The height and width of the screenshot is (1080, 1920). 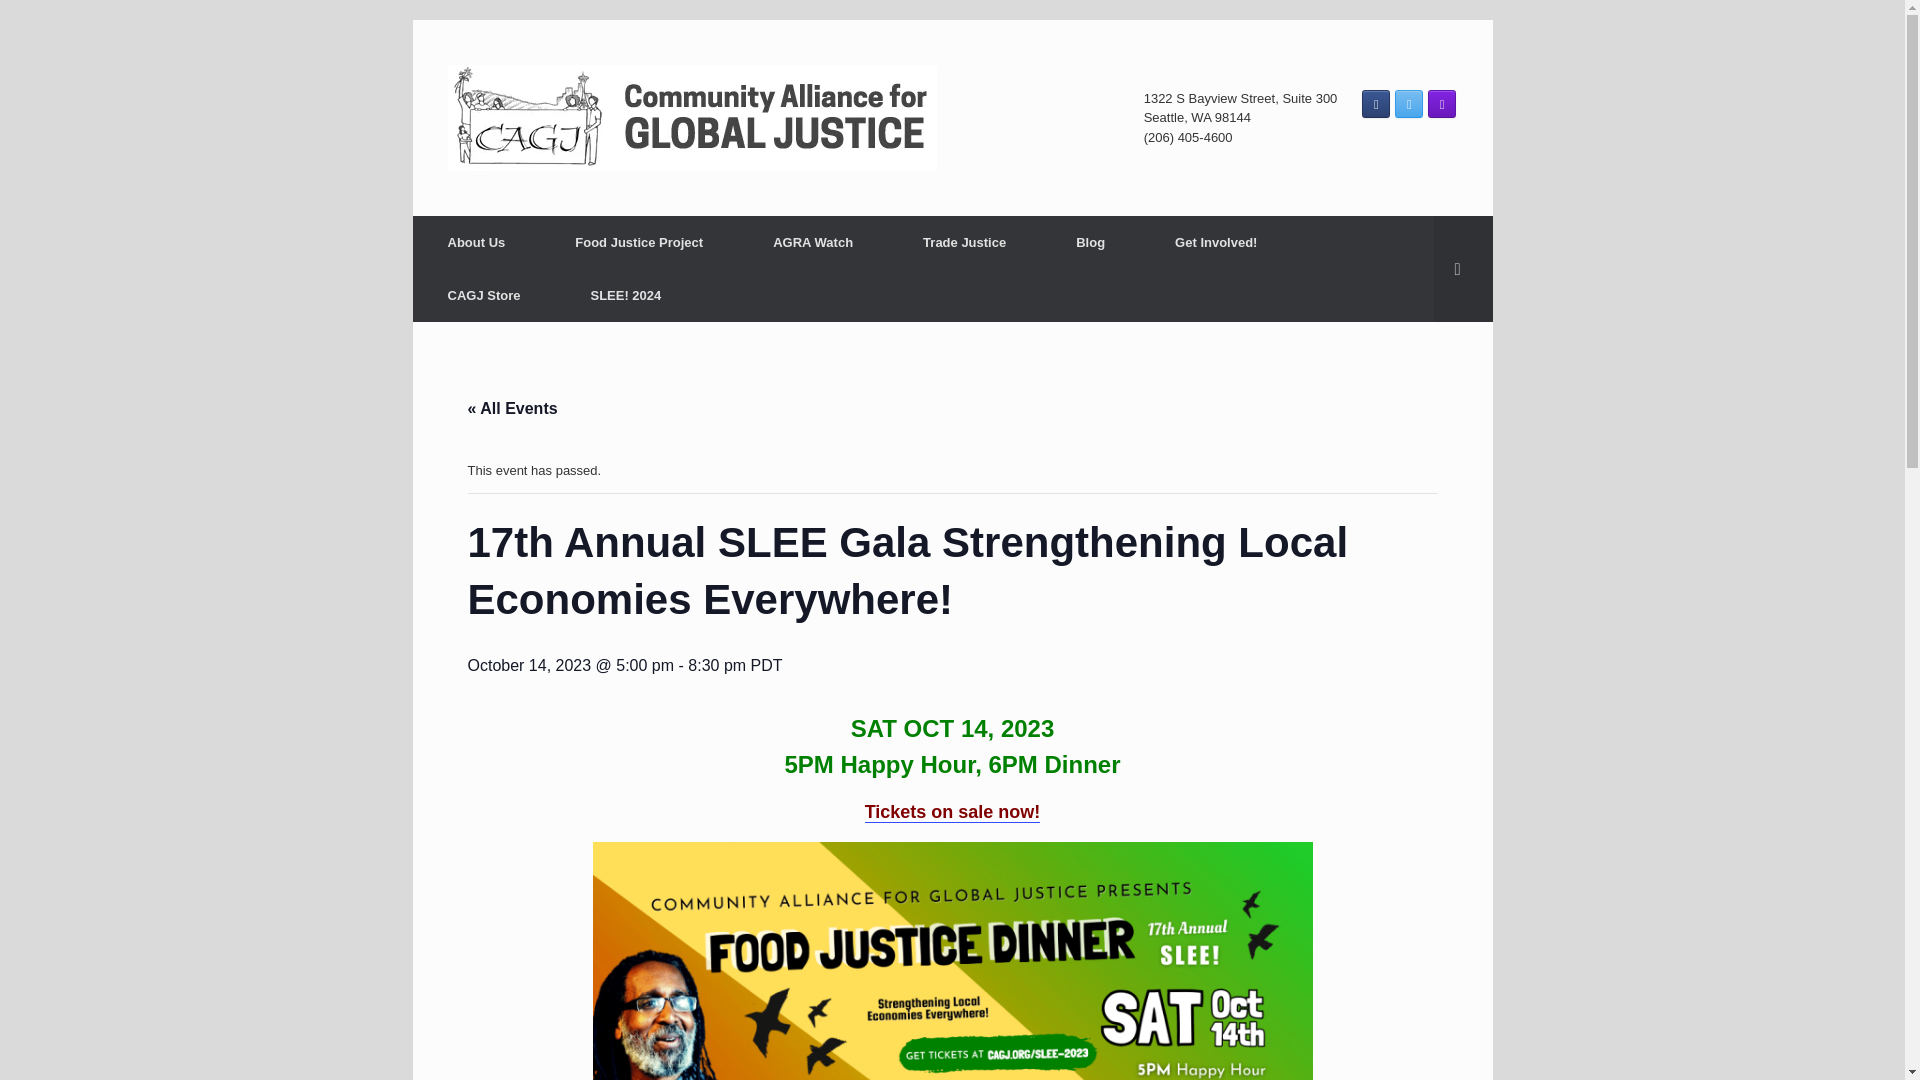 What do you see at coordinates (1408, 103) in the screenshot?
I see `Community Alliance for Global Justice on X Twitter` at bounding box center [1408, 103].